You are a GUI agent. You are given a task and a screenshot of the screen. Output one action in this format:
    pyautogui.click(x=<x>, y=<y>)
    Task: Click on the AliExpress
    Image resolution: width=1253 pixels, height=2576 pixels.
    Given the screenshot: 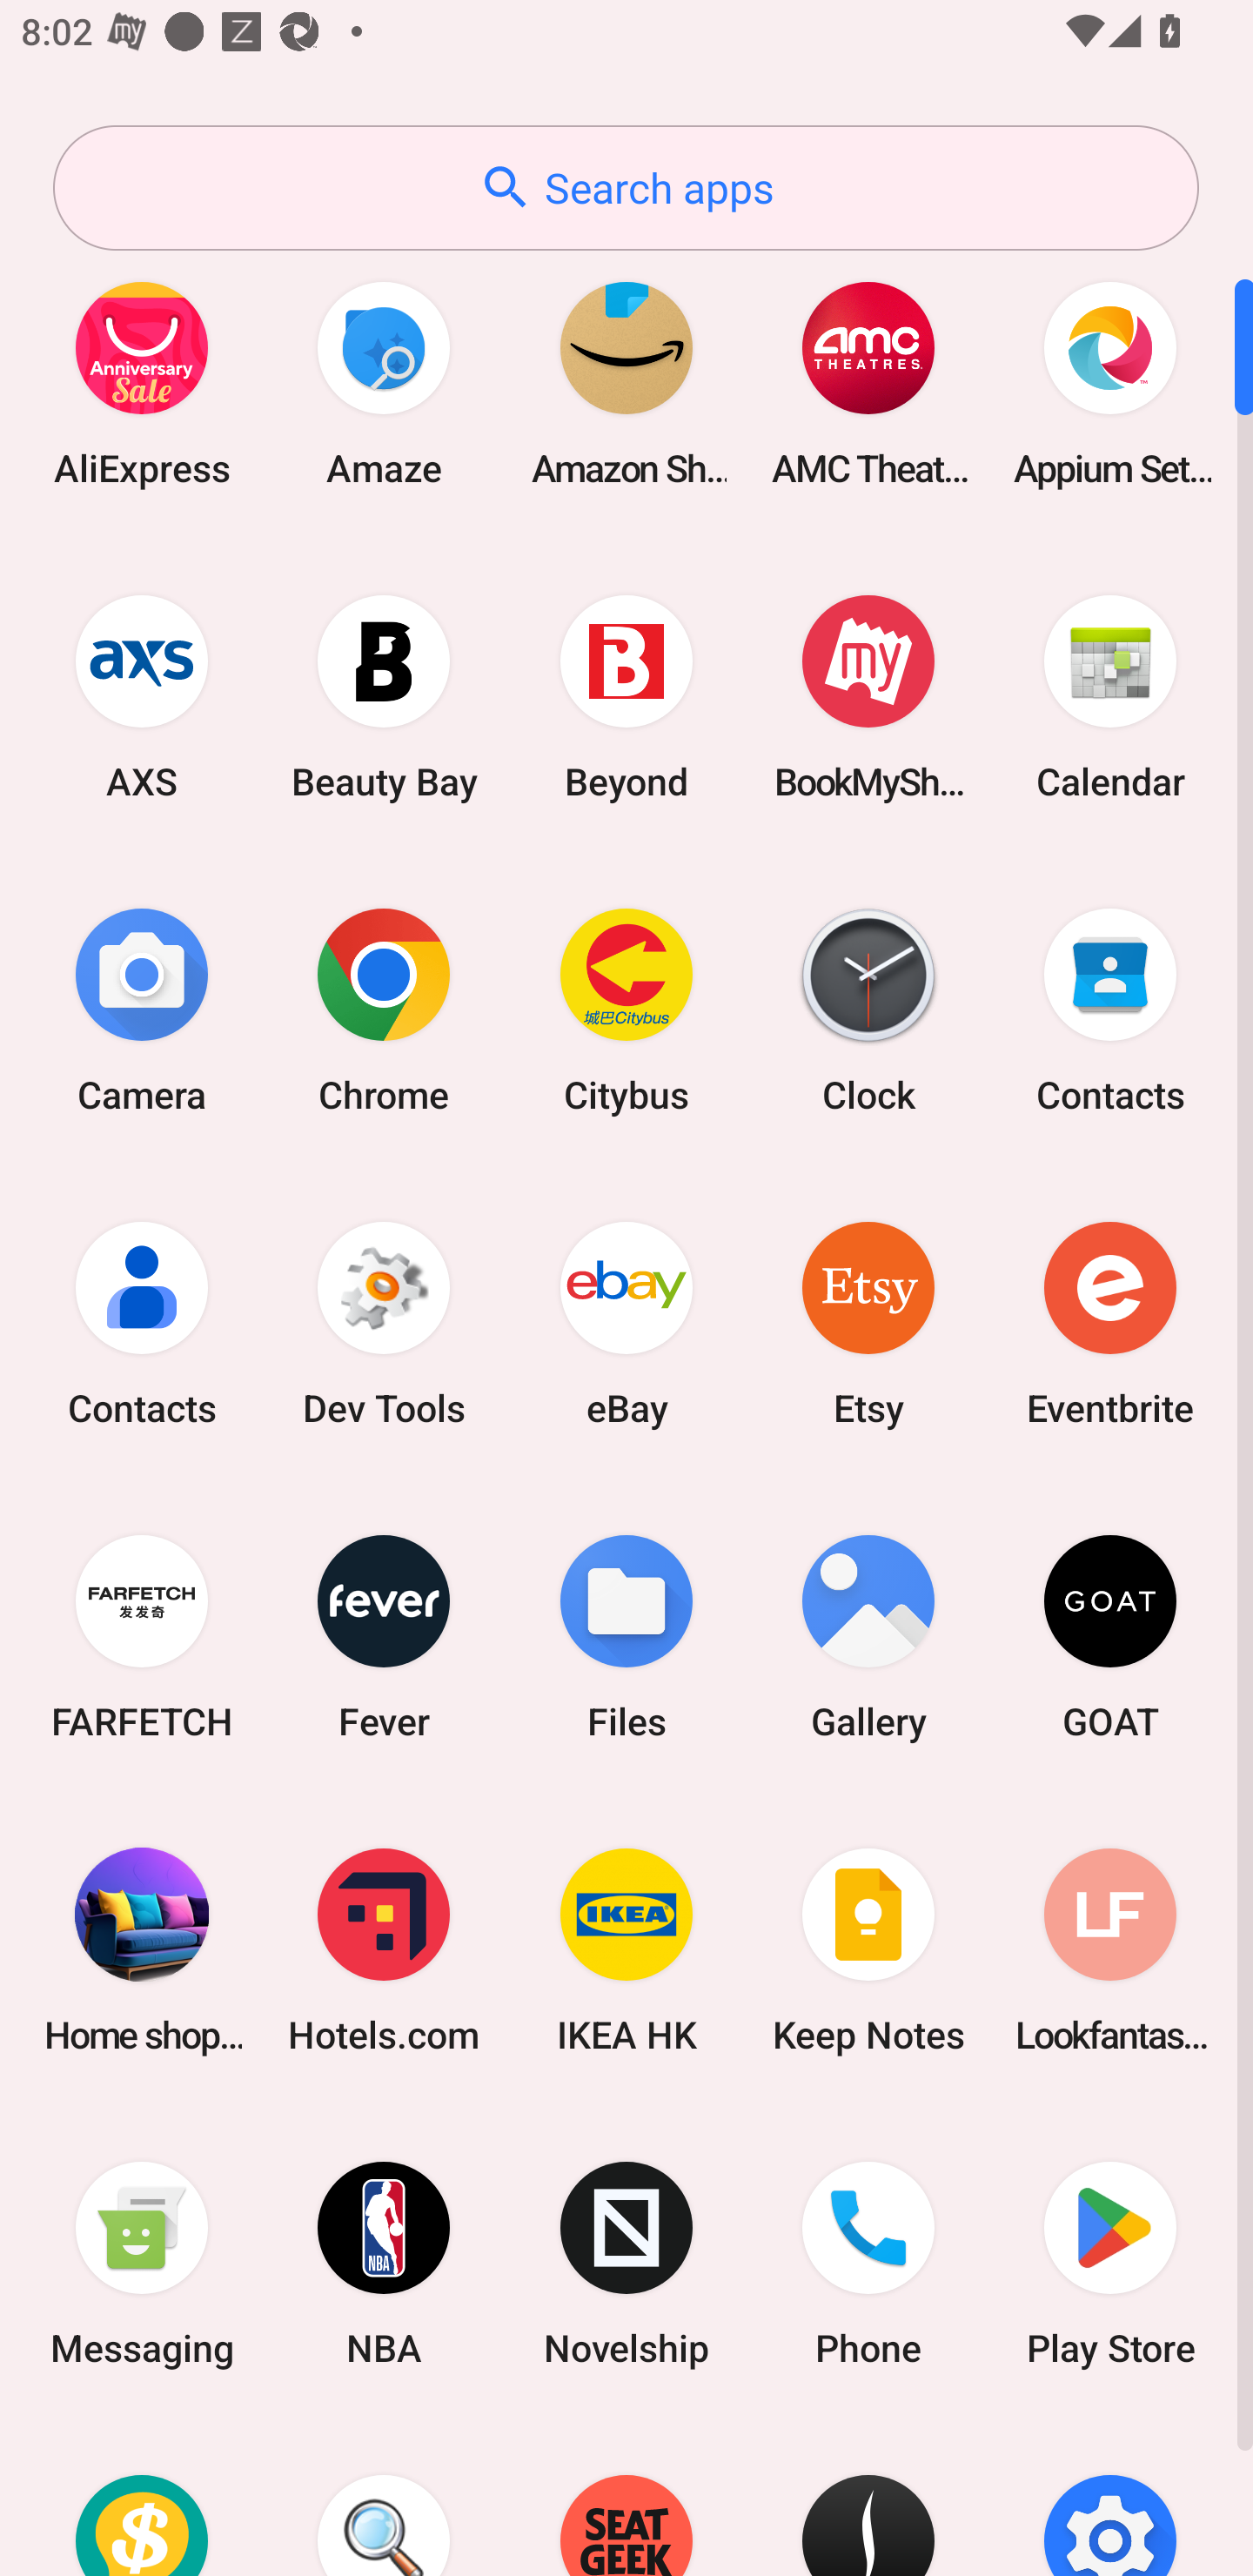 What is the action you would take?
    pyautogui.click(x=142, y=383)
    